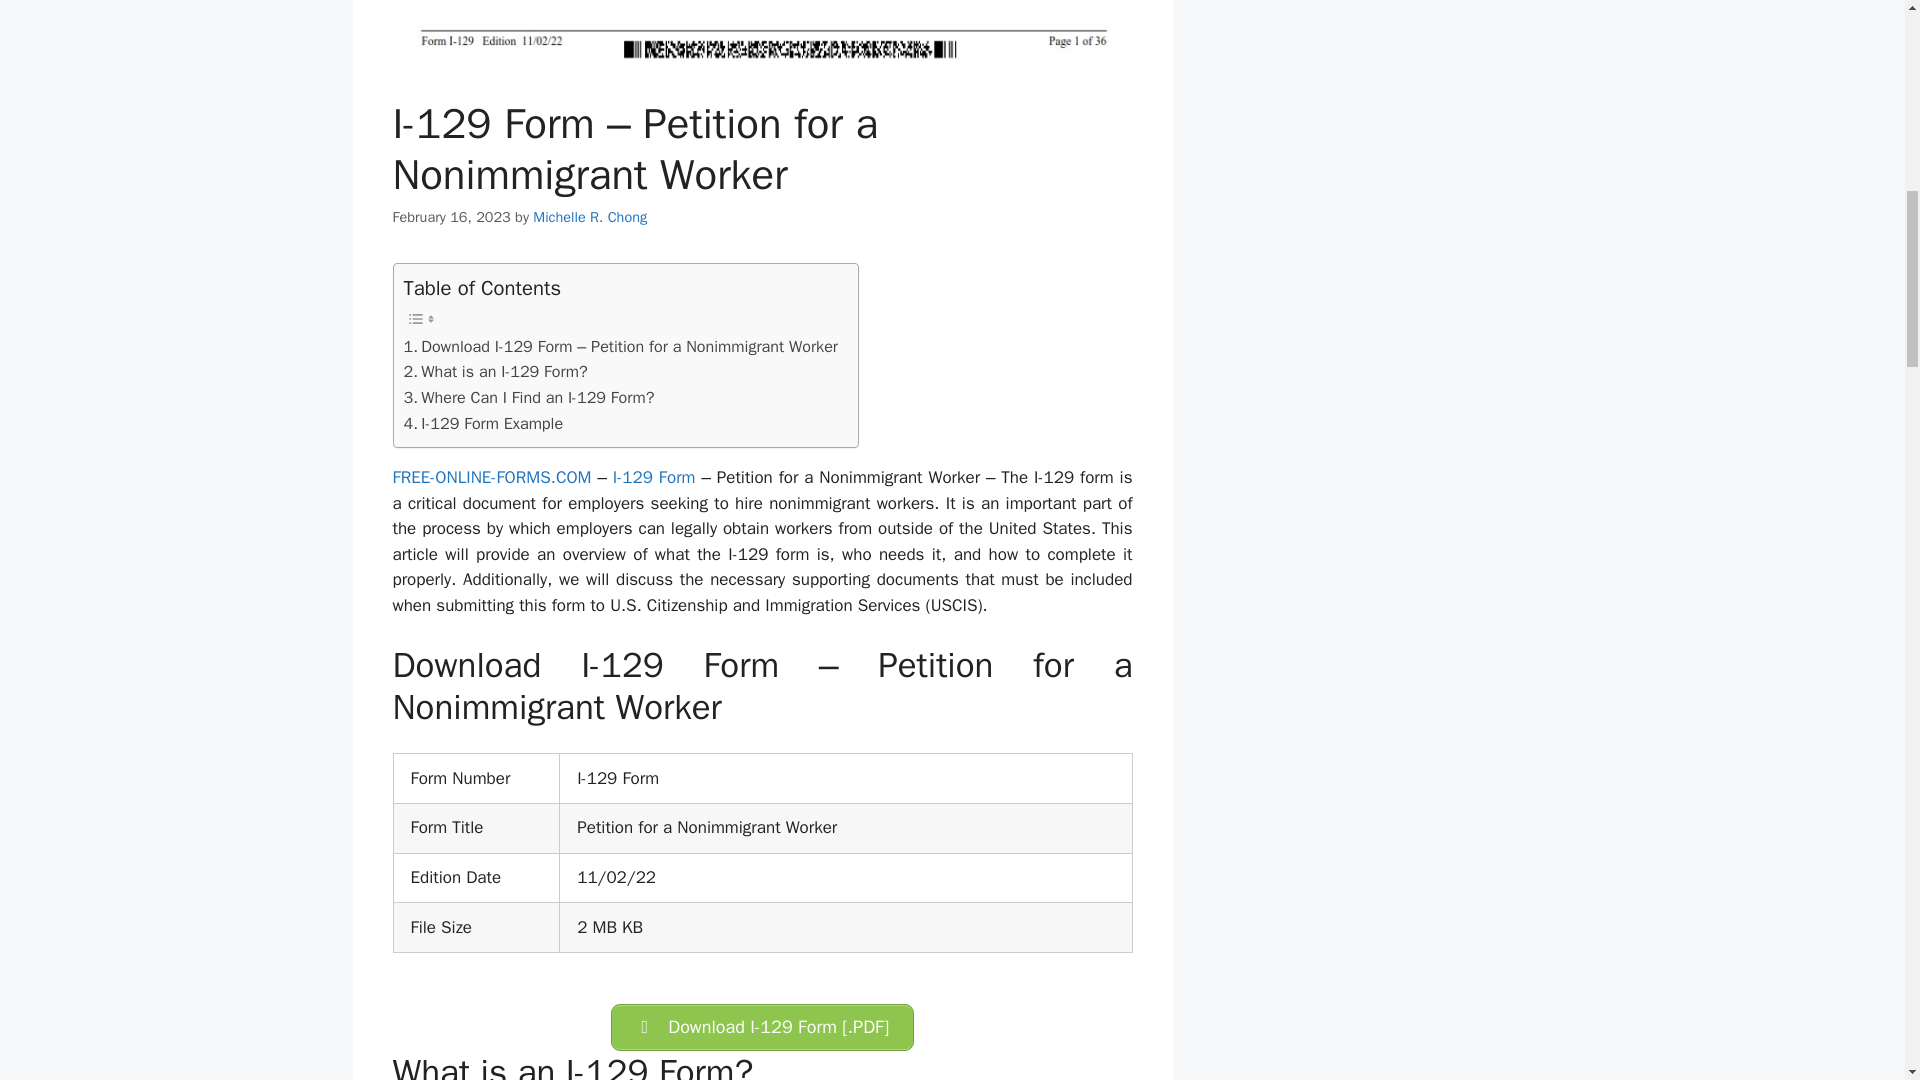 The height and width of the screenshot is (1080, 1920). I want to click on What is an I-129 Form?, so click(495, 371).